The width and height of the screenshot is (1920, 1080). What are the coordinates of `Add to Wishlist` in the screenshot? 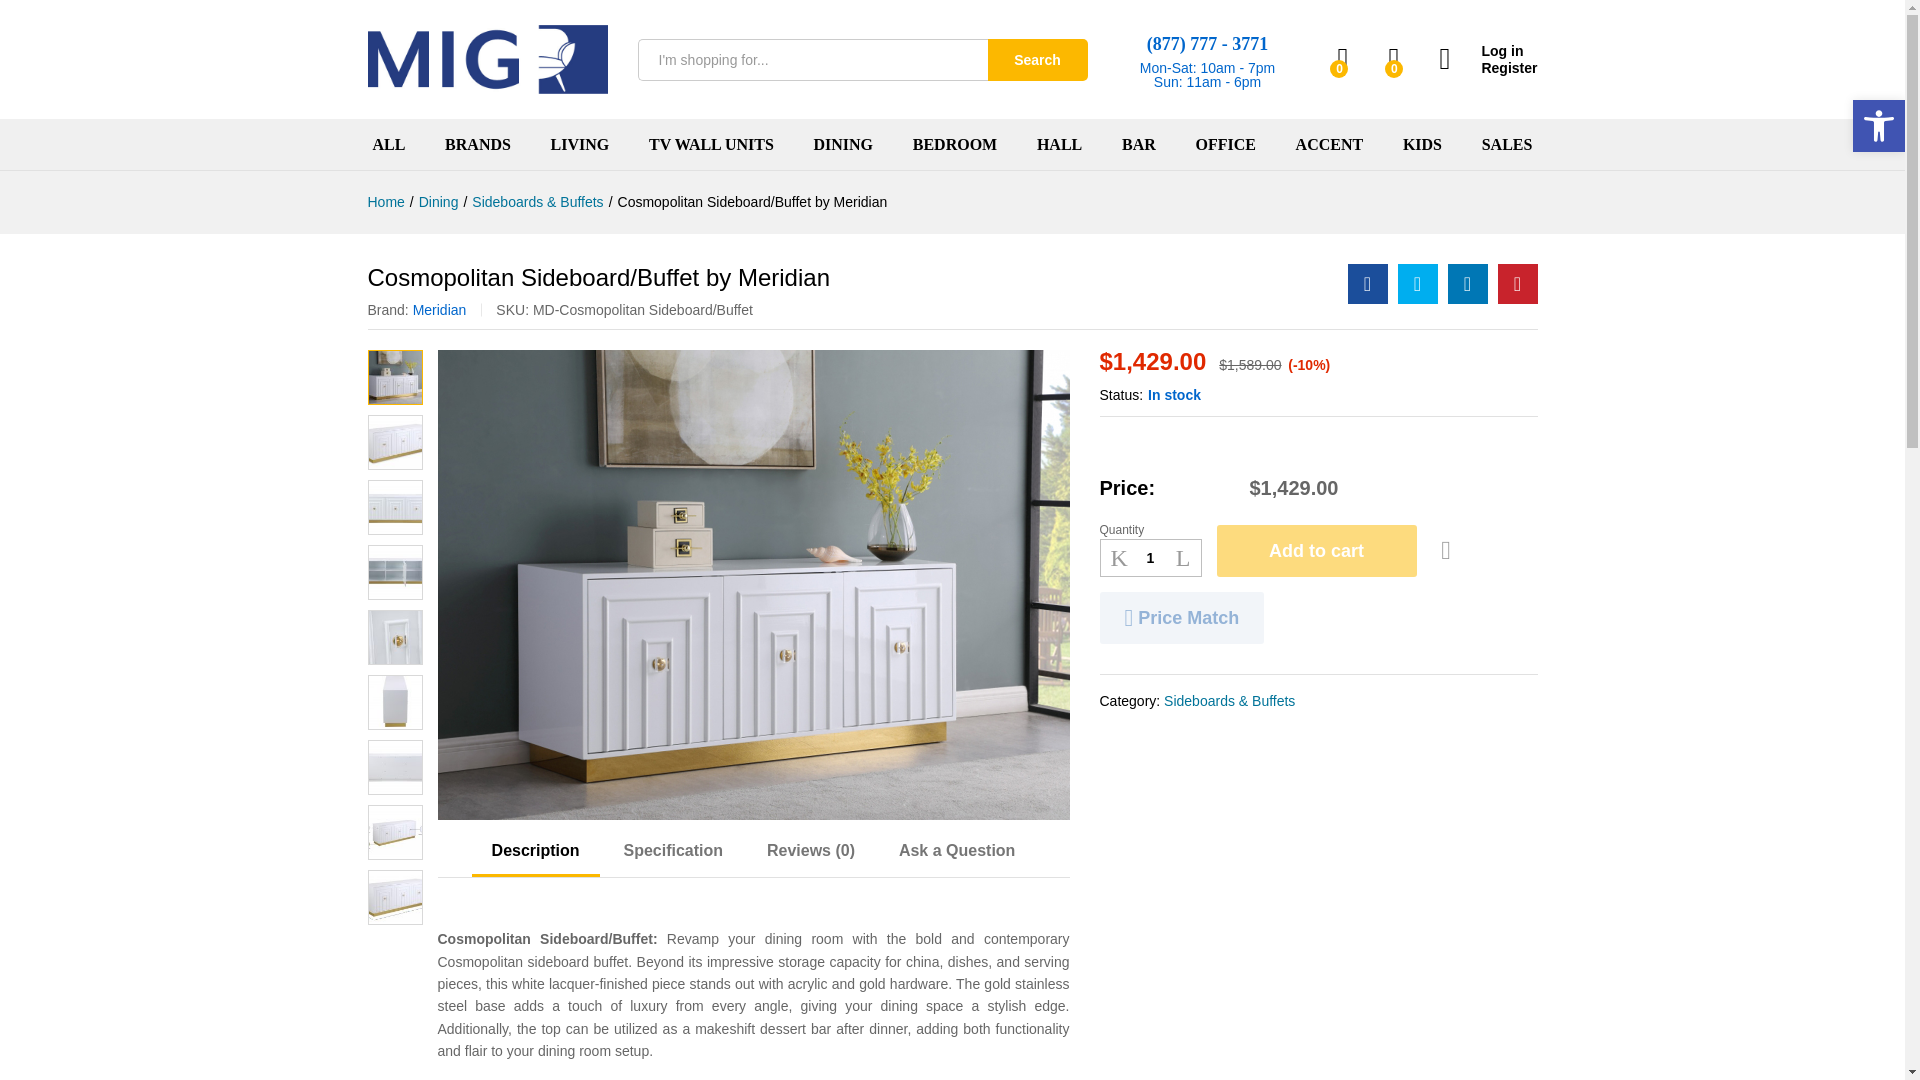 It's located at (1446, 550).